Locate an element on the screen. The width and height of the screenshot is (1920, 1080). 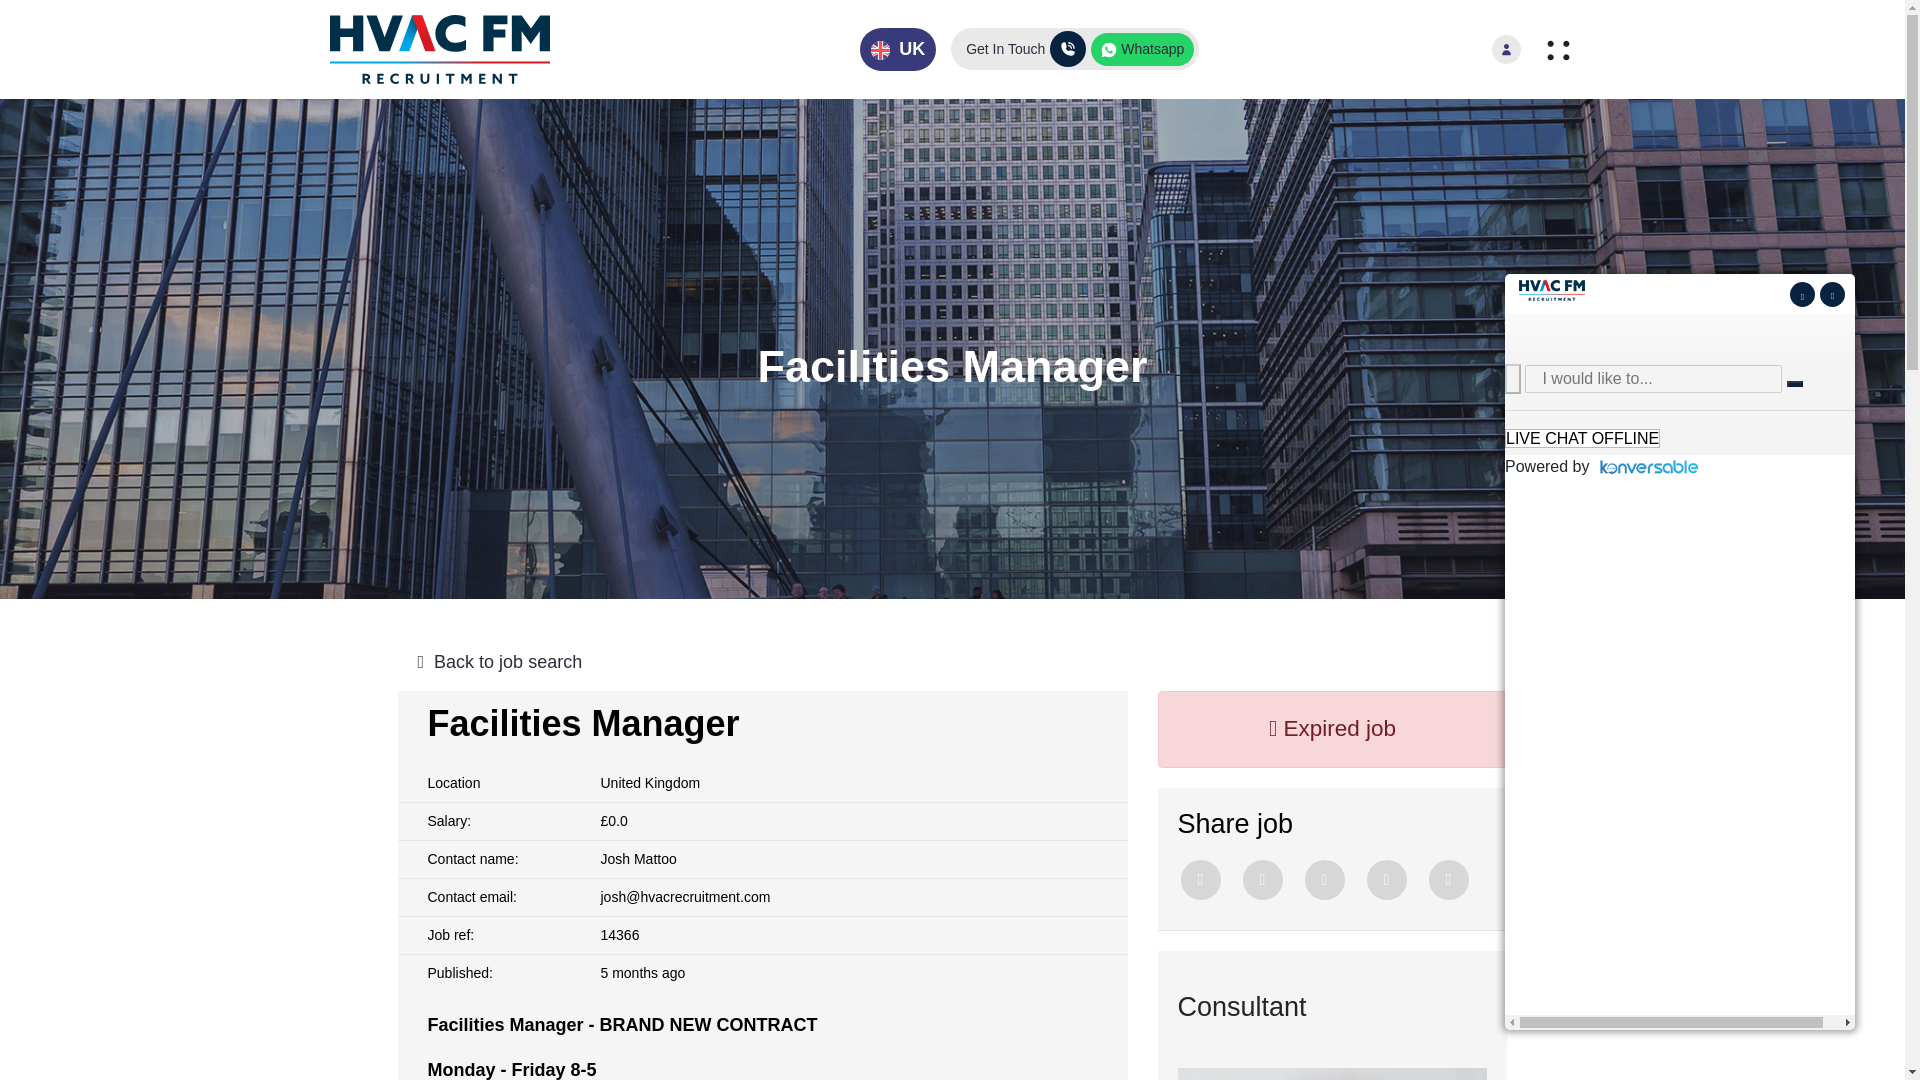
Back to job search is located at coordinates (952, 662).